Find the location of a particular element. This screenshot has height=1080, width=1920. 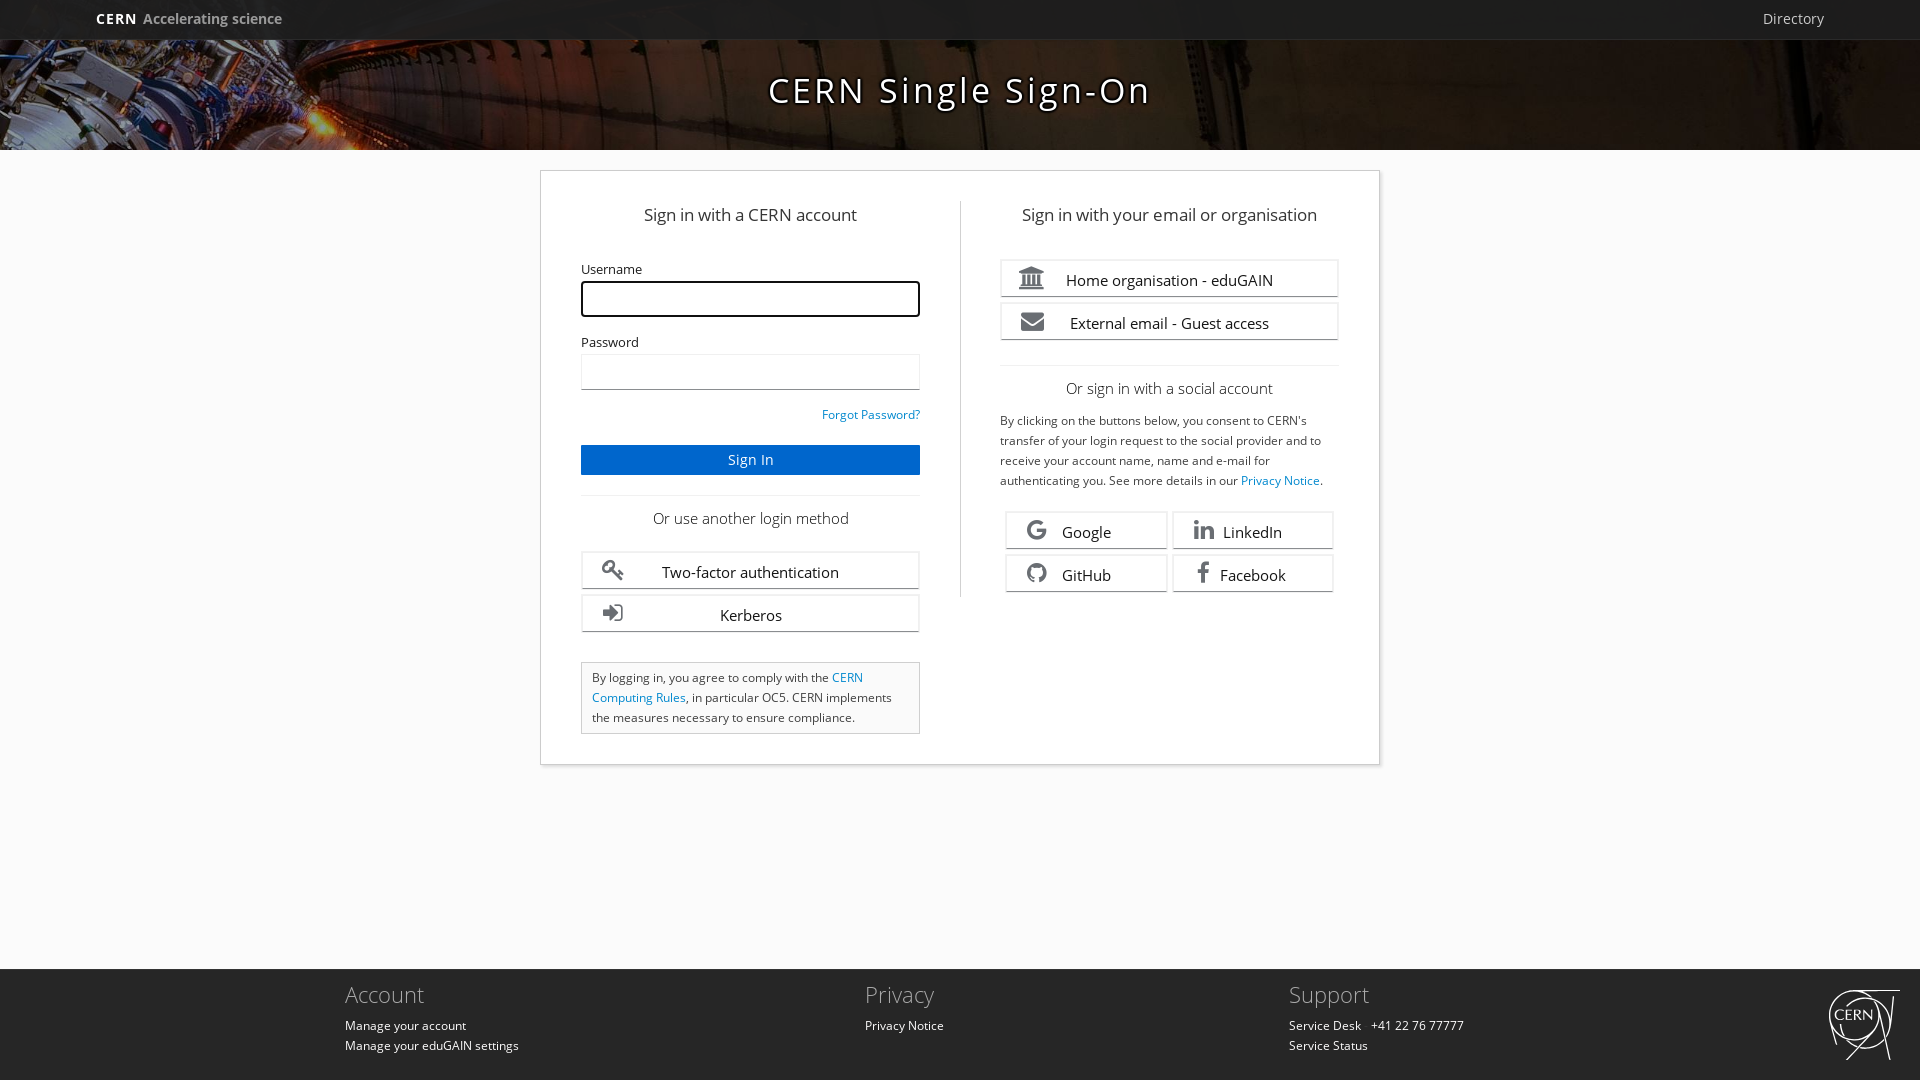

Forgot Password? is located at coordinates (871, 414).